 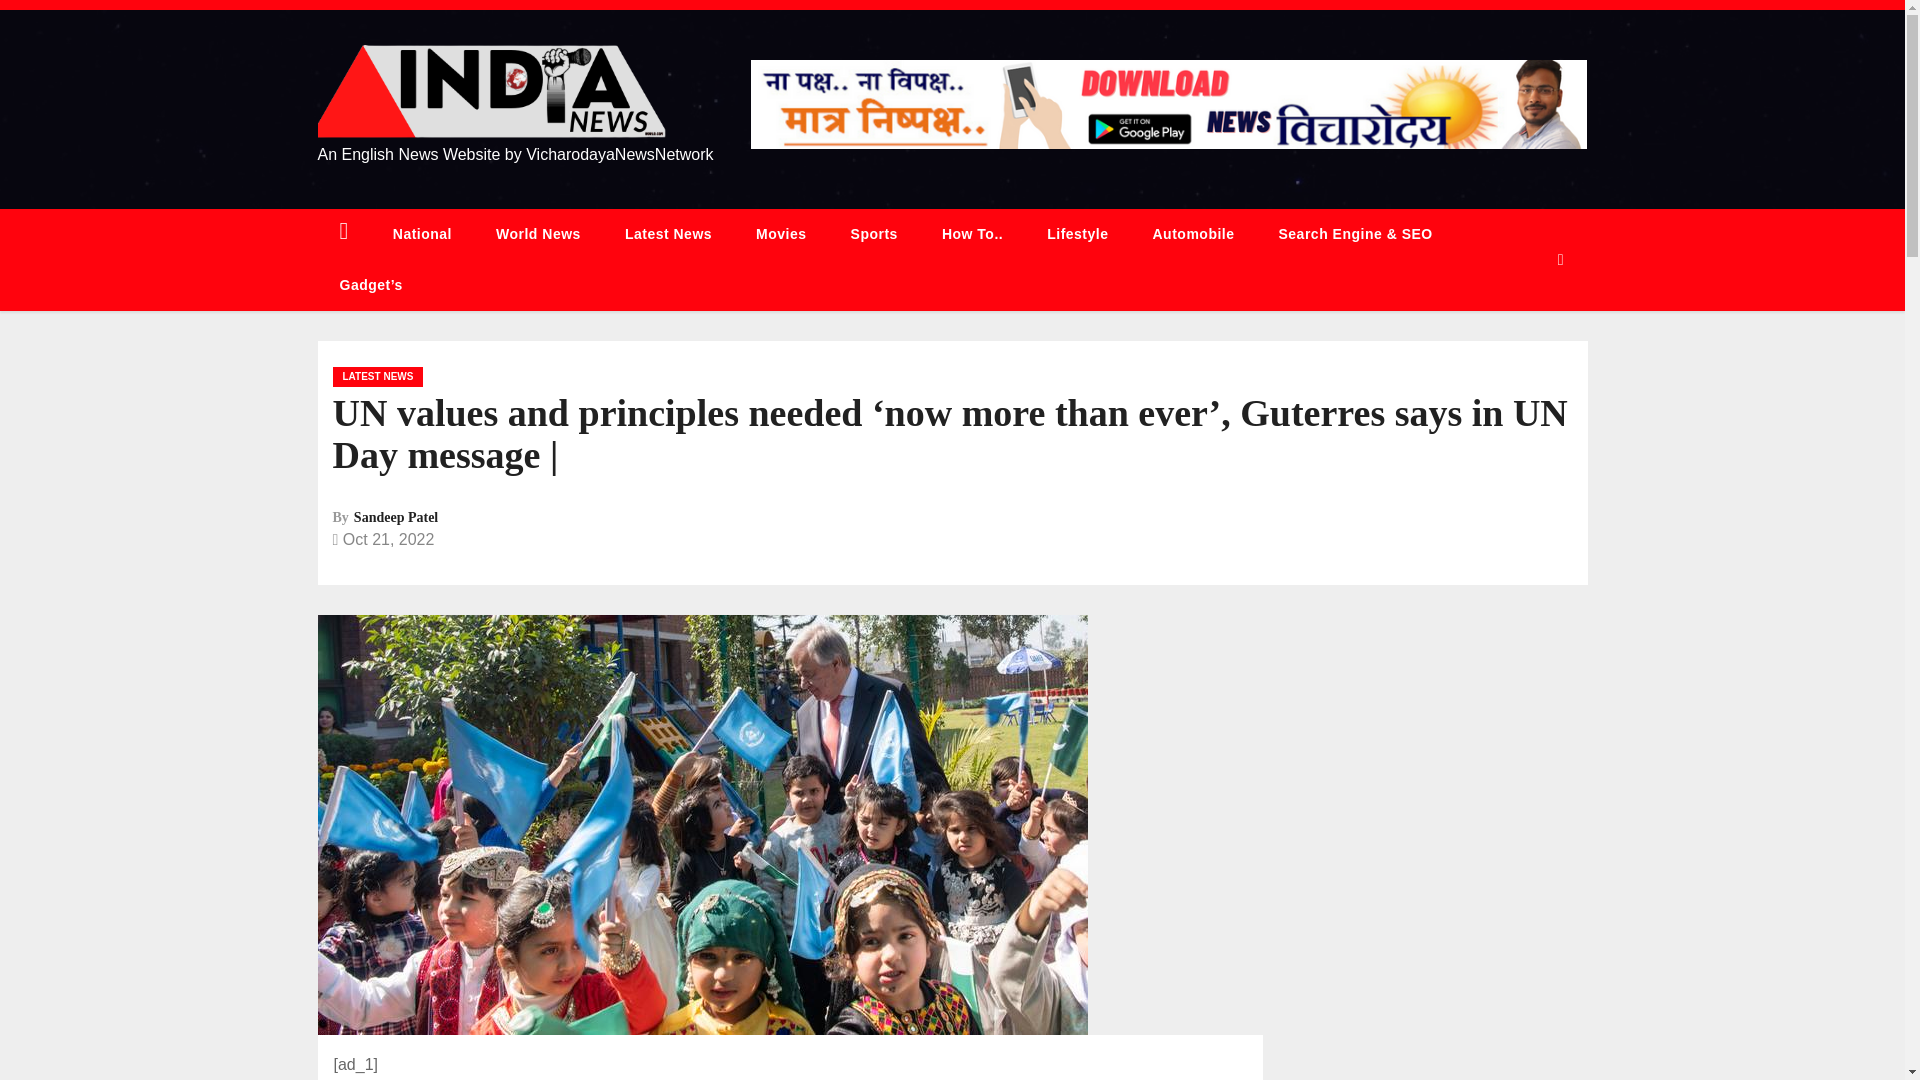 I want to click on Sandeep Patel, so click(x=395, y=516).